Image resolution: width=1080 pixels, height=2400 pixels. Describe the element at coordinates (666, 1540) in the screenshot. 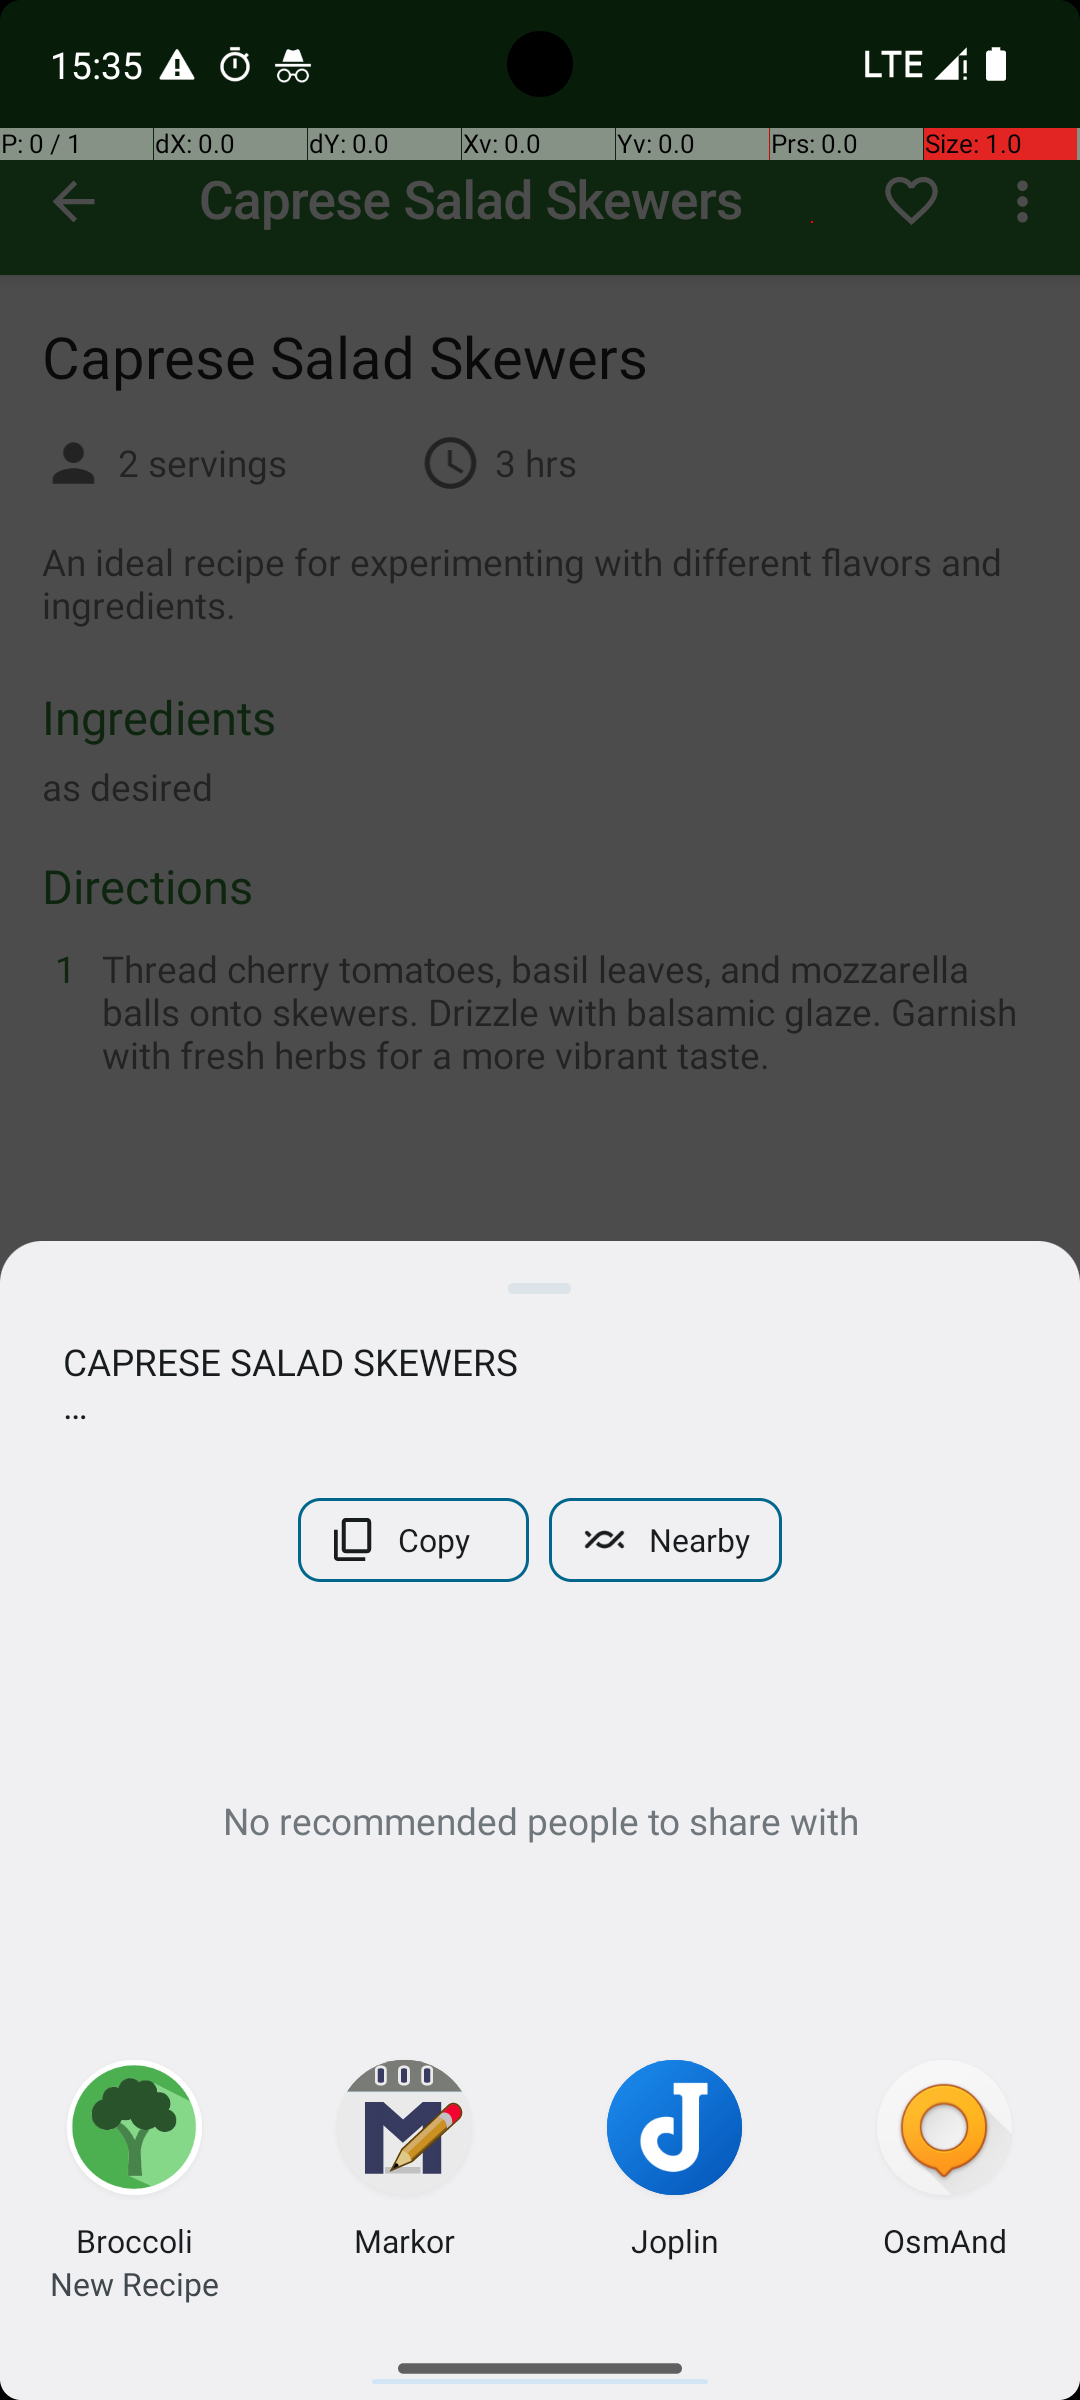

I see `Nearby` at that location.